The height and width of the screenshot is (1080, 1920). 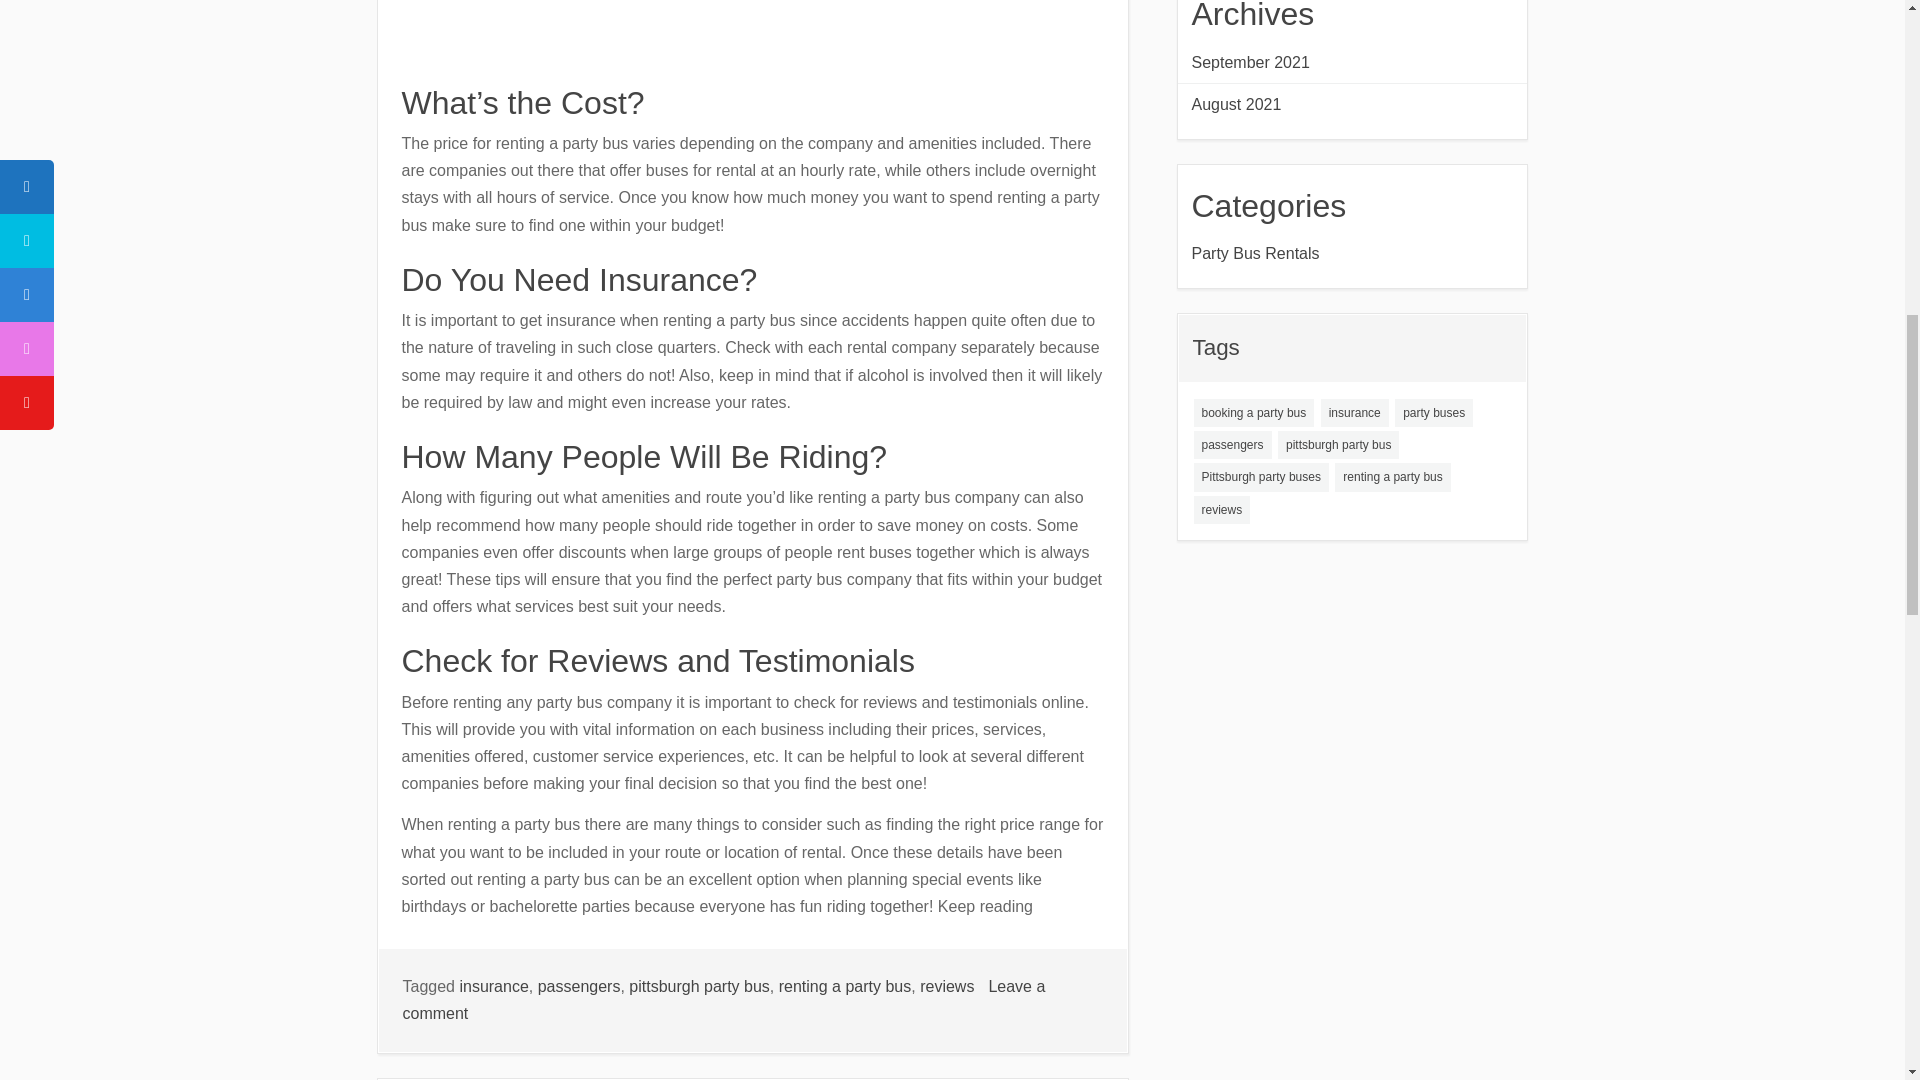 What do you see at coordinates (1354, 412) in the screenshot?
I see `booking a party bus` at bounding box center [1354, 412].